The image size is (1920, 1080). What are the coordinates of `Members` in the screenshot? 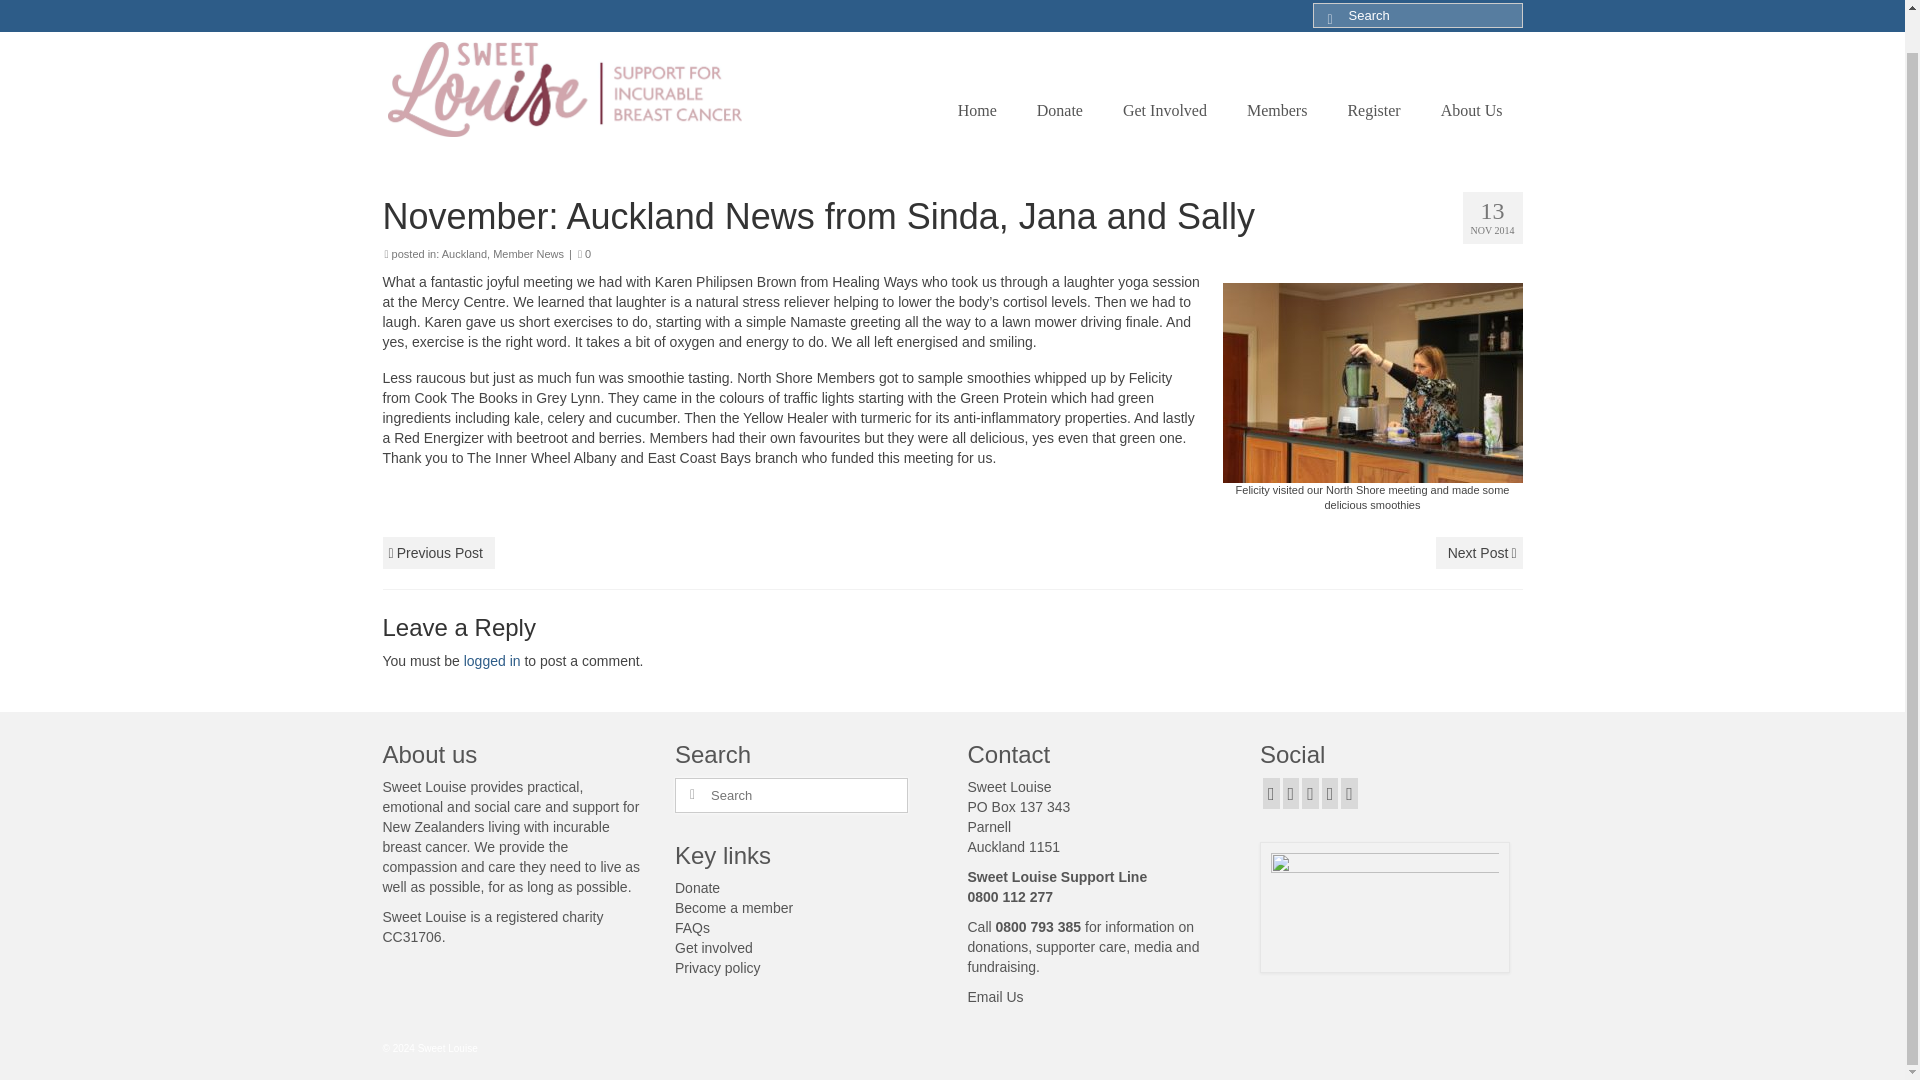 It's located at (1276, 110).